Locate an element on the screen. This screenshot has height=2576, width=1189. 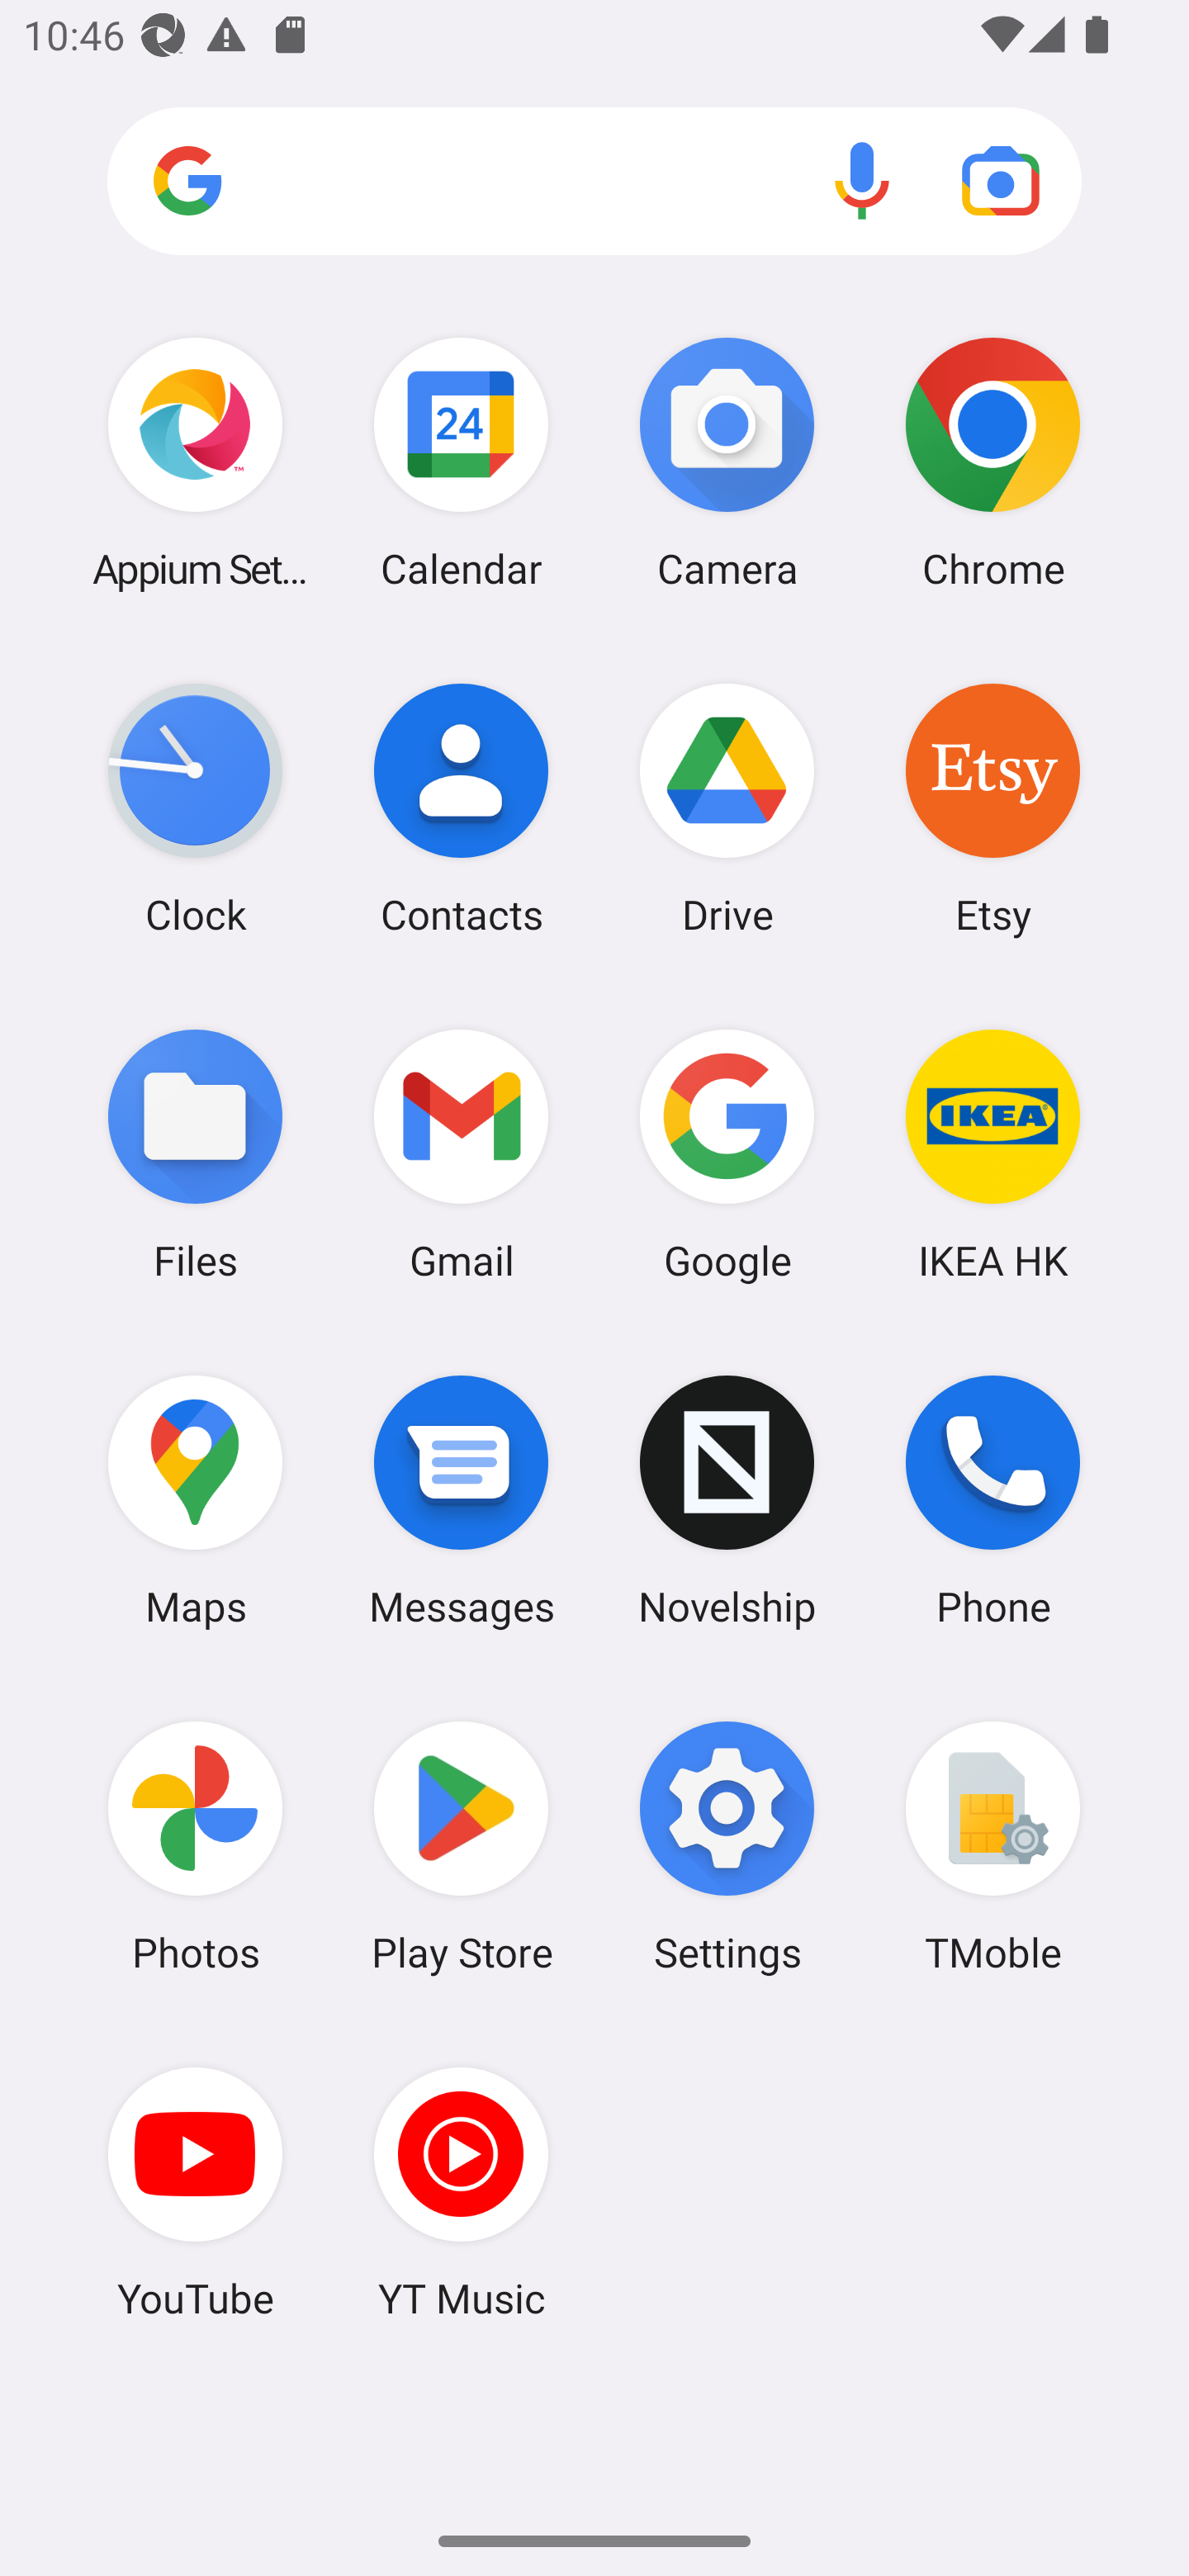
Gmail is located at coordinates (461, 1153).